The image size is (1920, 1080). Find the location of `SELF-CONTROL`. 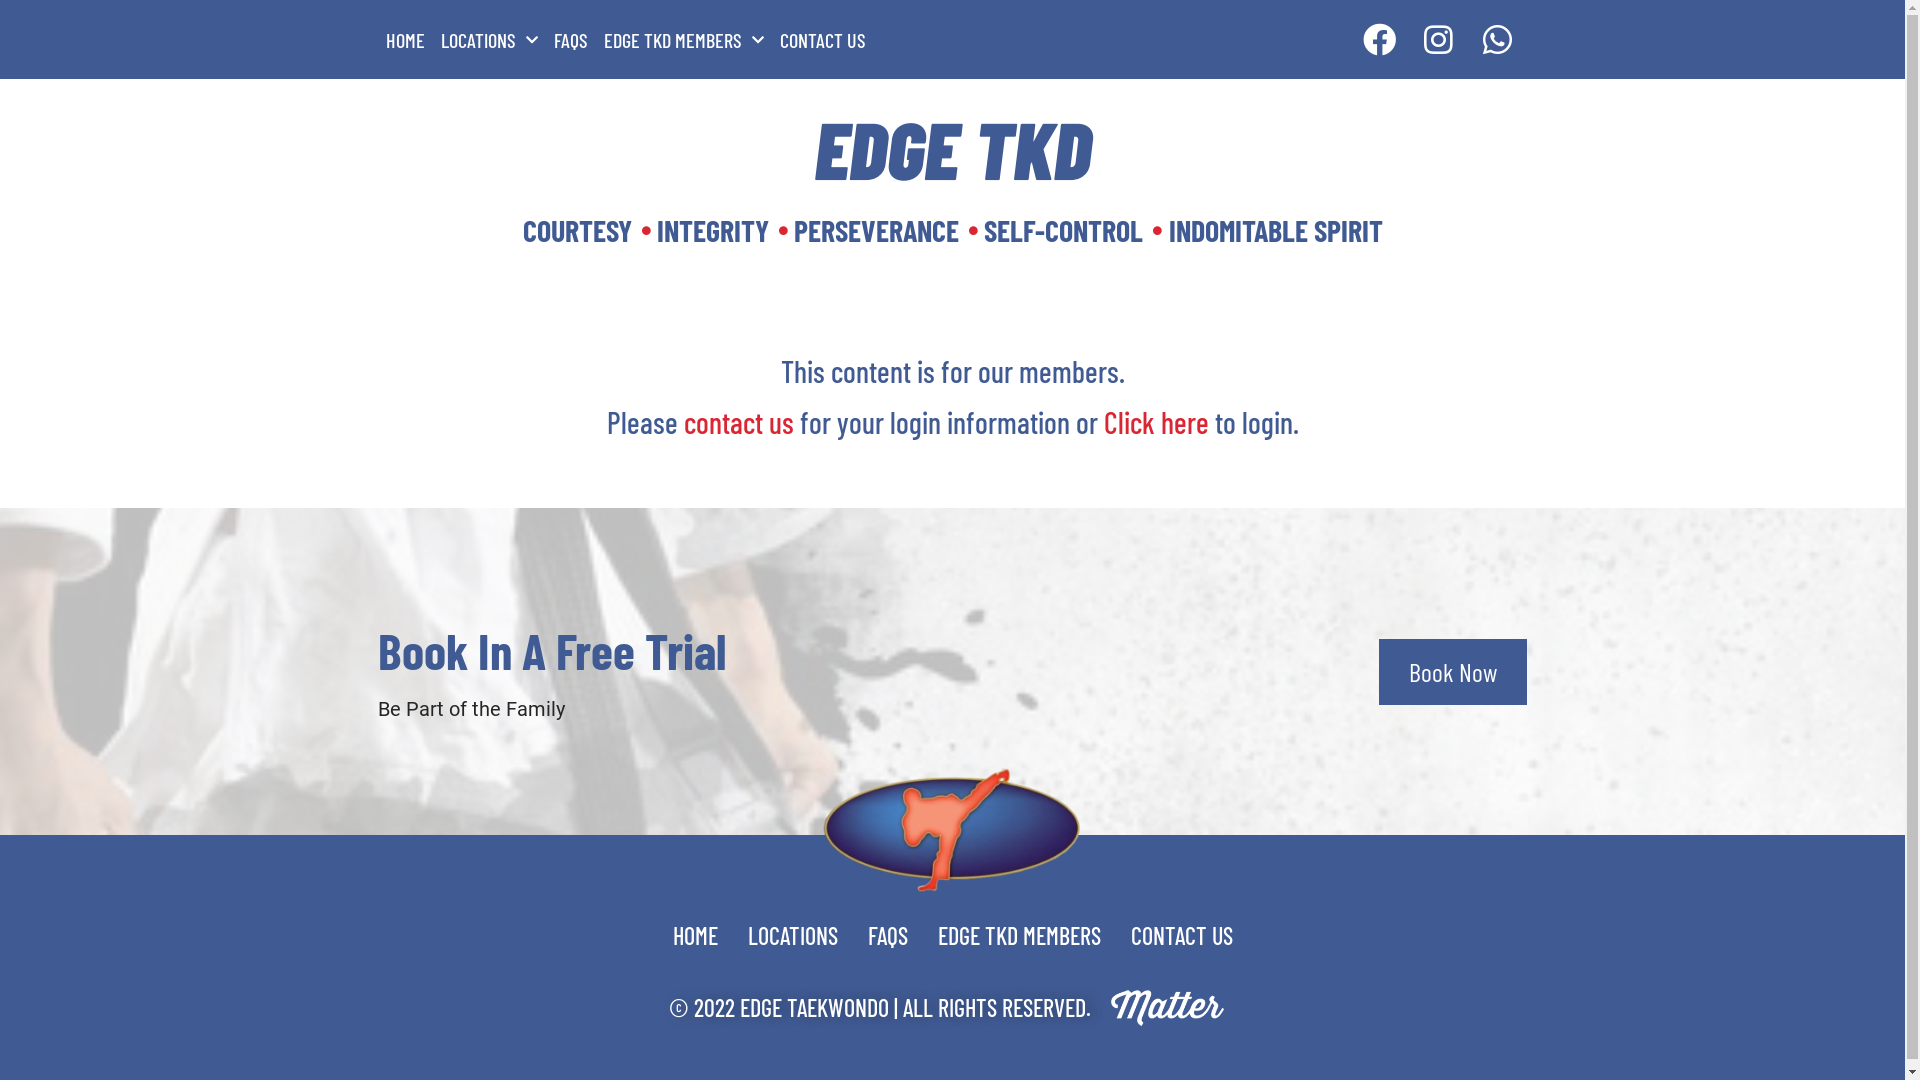

SELF-CONTROL is located at coordinates (1056, 230).